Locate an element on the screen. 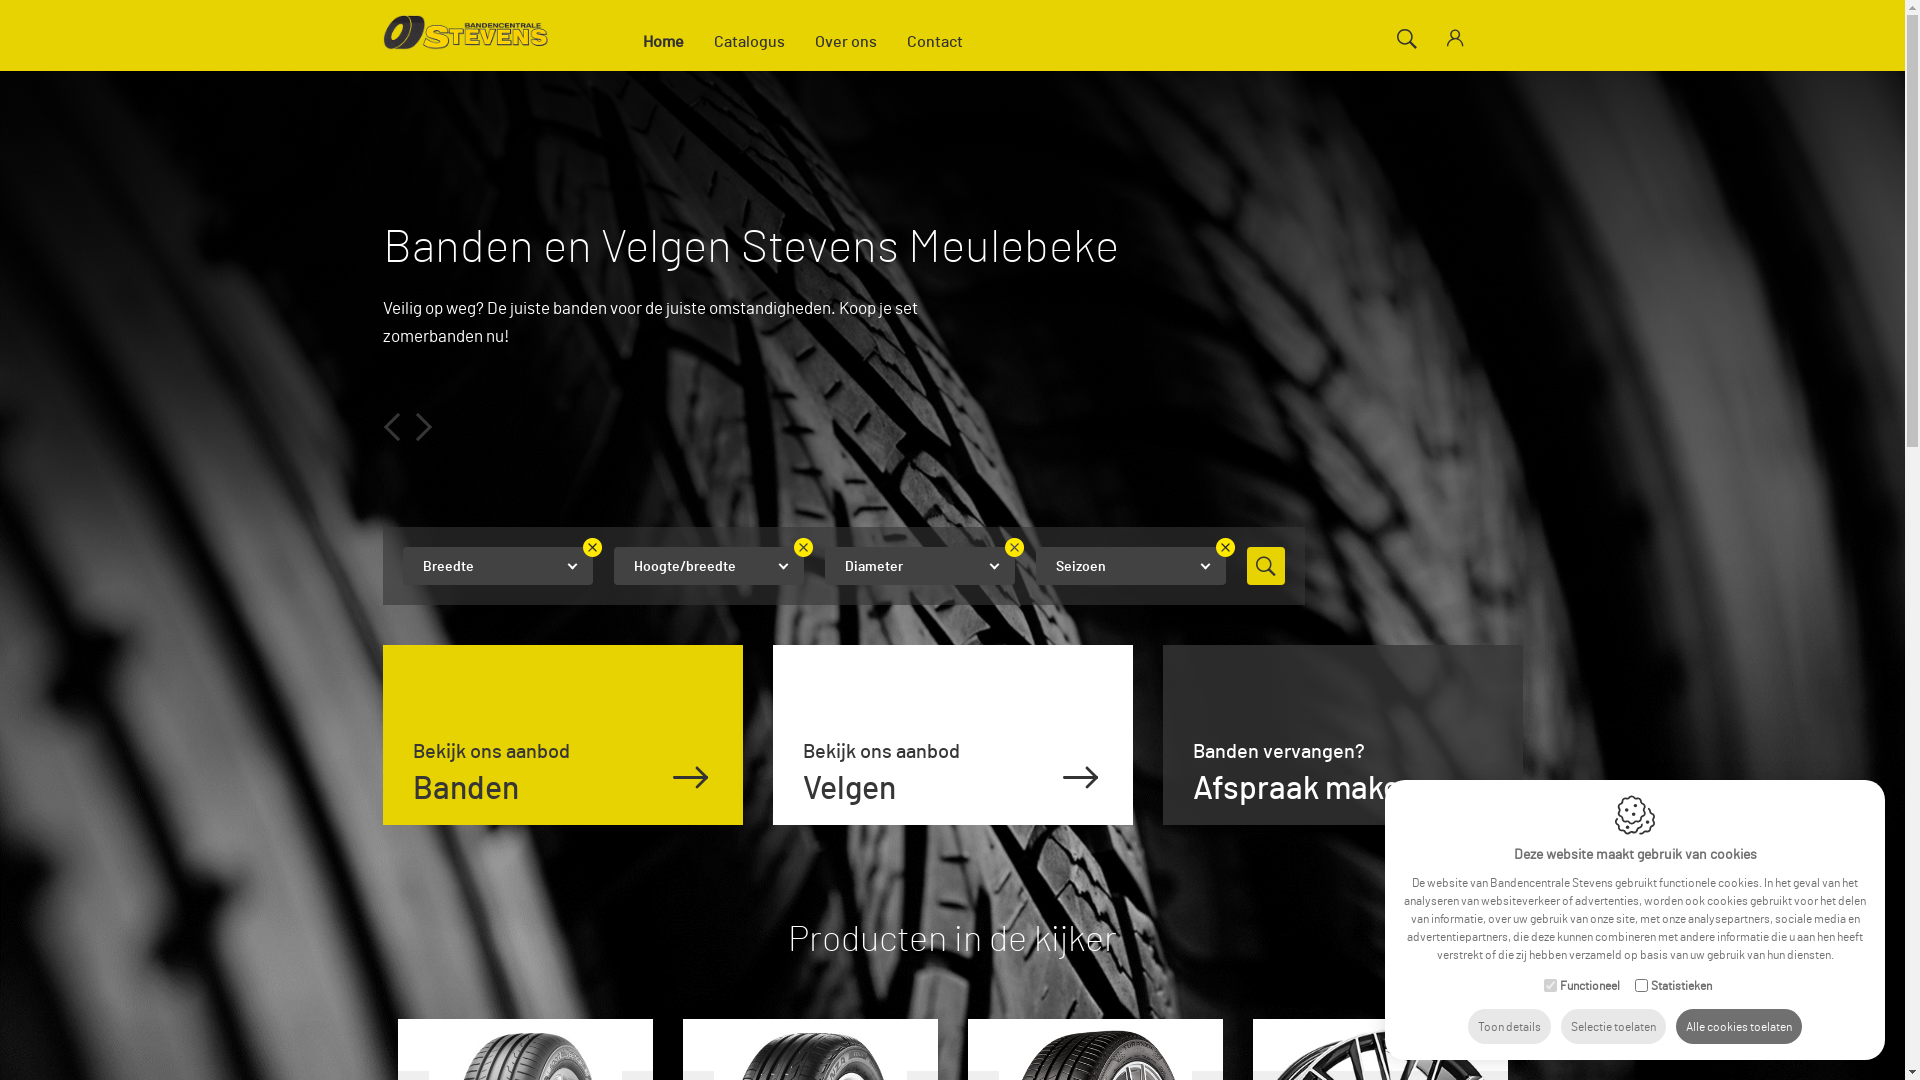 This screenshot has width=1920, height=1080. Bekijk ons aanbod
Velgen is located at coordinates (952, 735).